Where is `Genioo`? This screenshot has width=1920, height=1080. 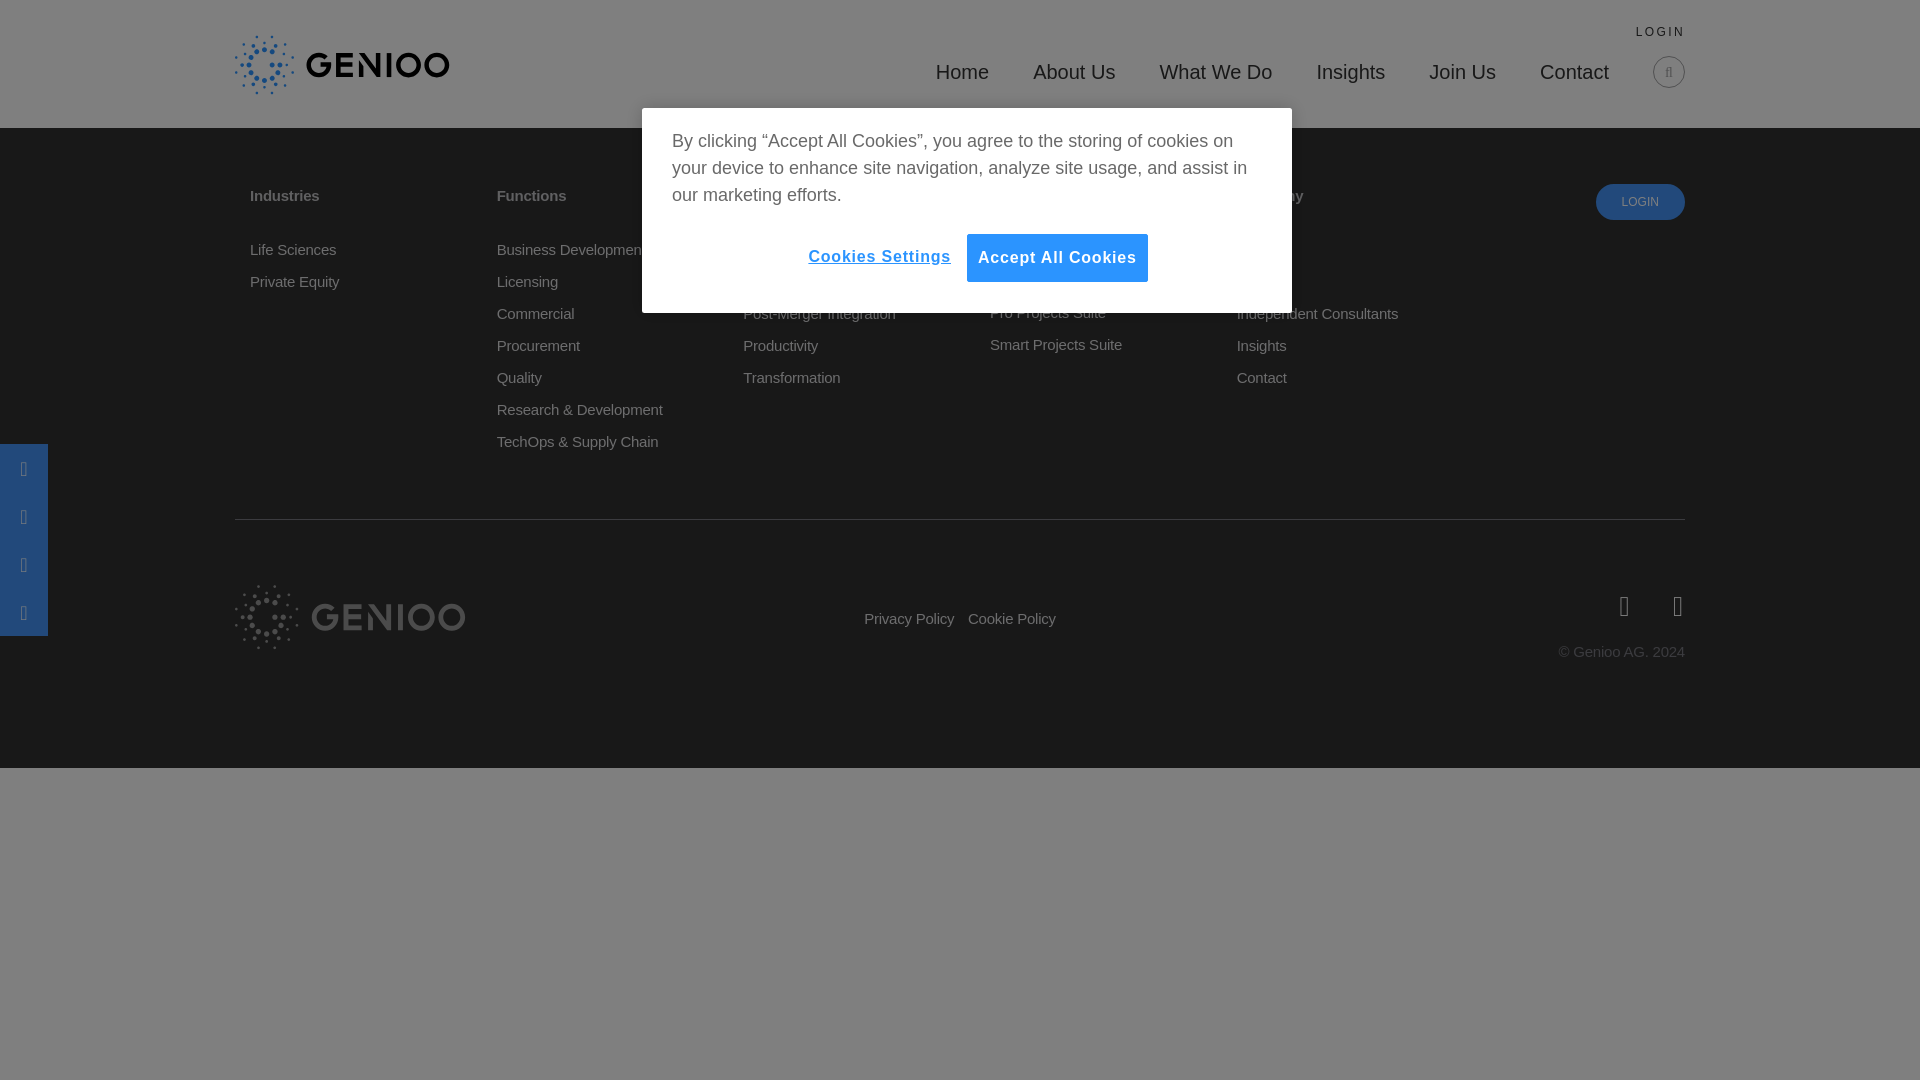
Genioo is located at coordinates (342, 63).